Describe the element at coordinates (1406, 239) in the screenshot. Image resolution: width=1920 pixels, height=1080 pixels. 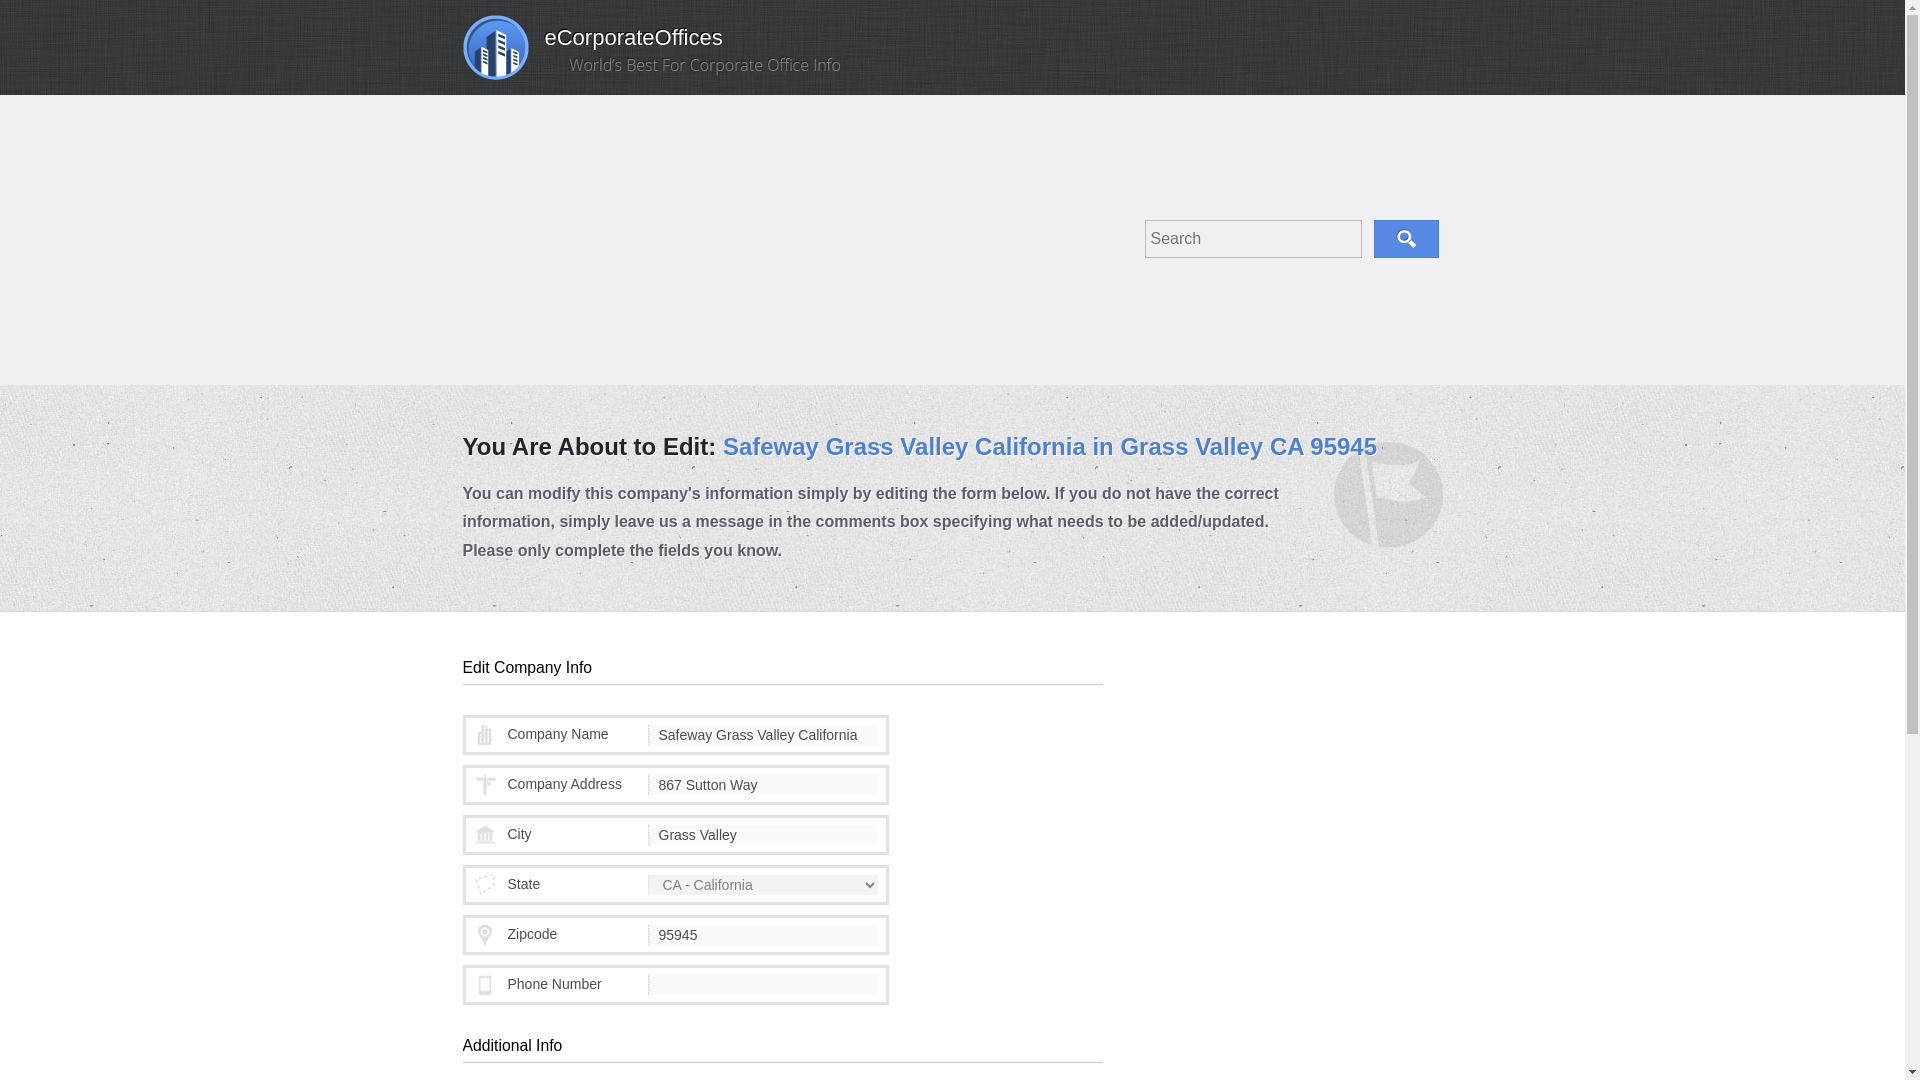
I see `Search` at that location.